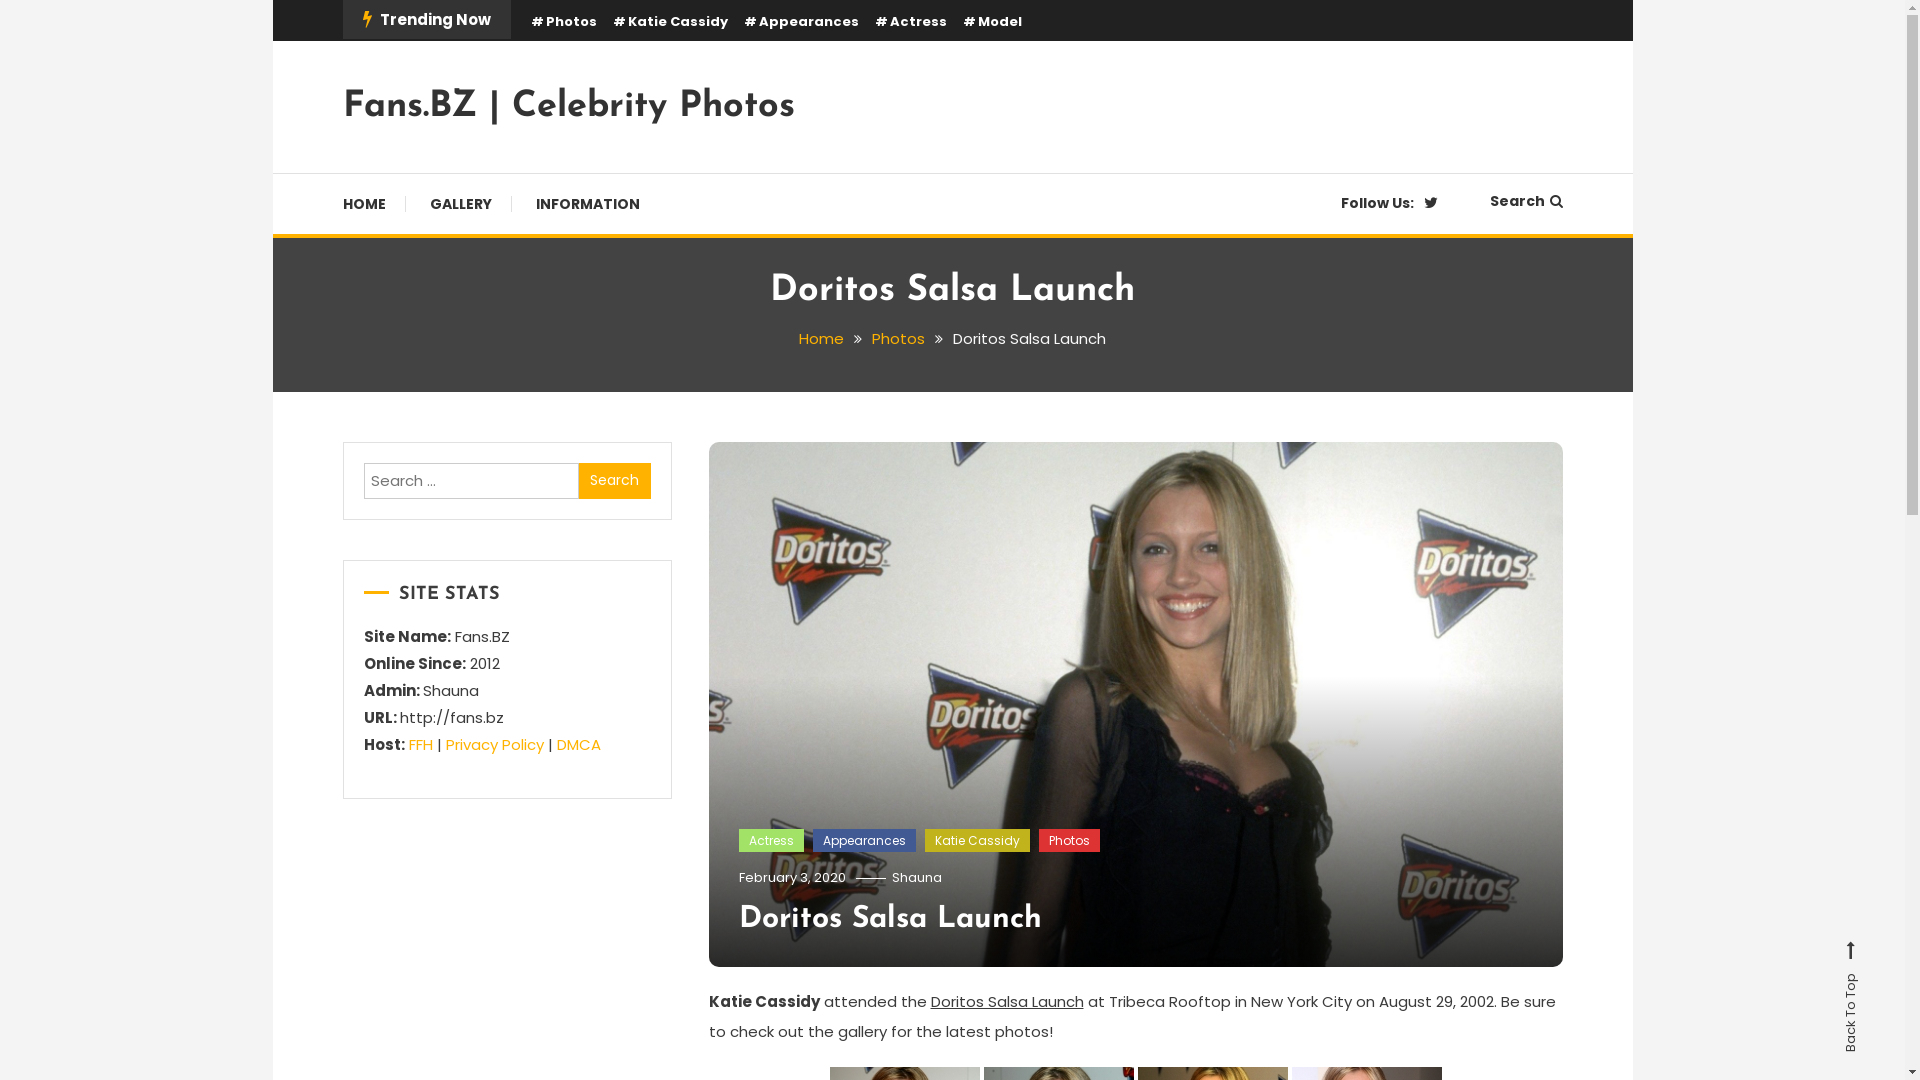 This screenshot has width=1920, height=1080. What do you see at coordinates (992, 22) in the screenshot?
I see `Model` at bounding box center [992, 22].